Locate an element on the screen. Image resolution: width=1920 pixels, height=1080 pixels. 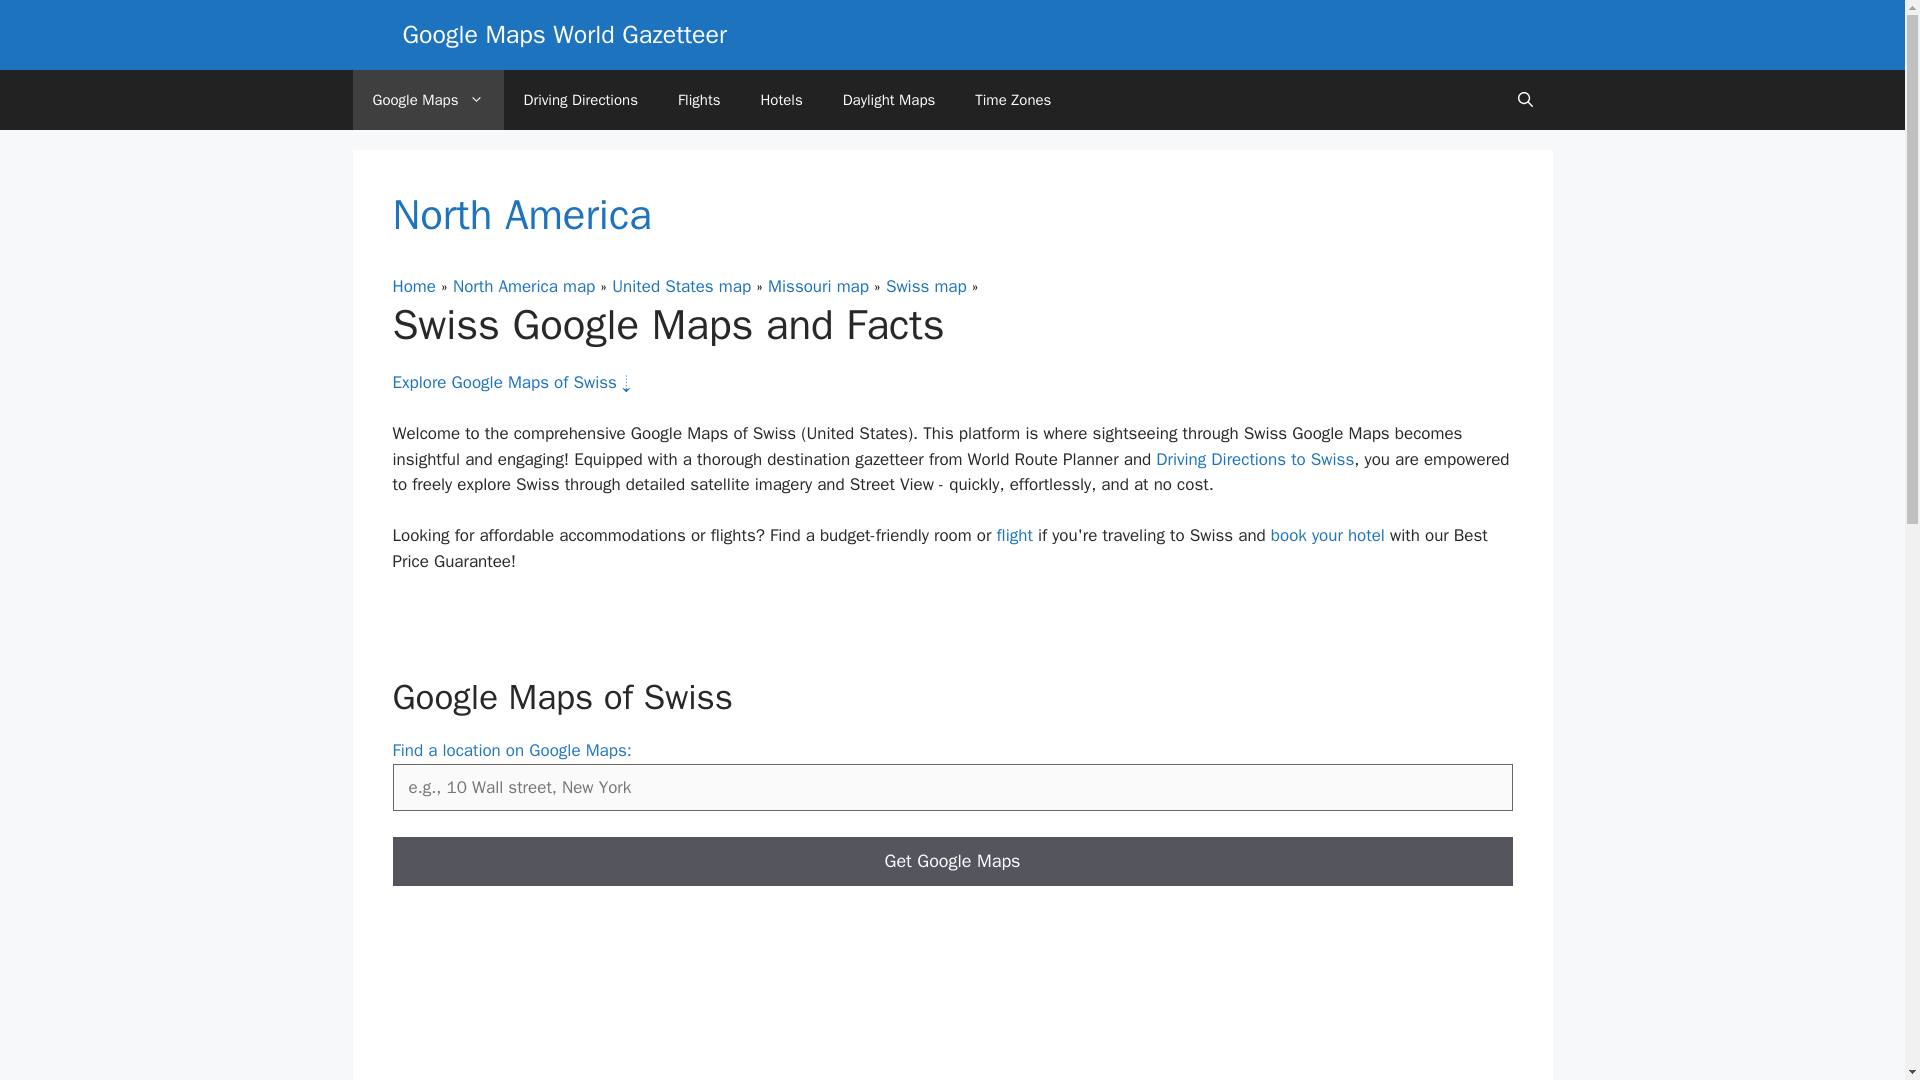
Swiss map is located at coordinates (926, 286).